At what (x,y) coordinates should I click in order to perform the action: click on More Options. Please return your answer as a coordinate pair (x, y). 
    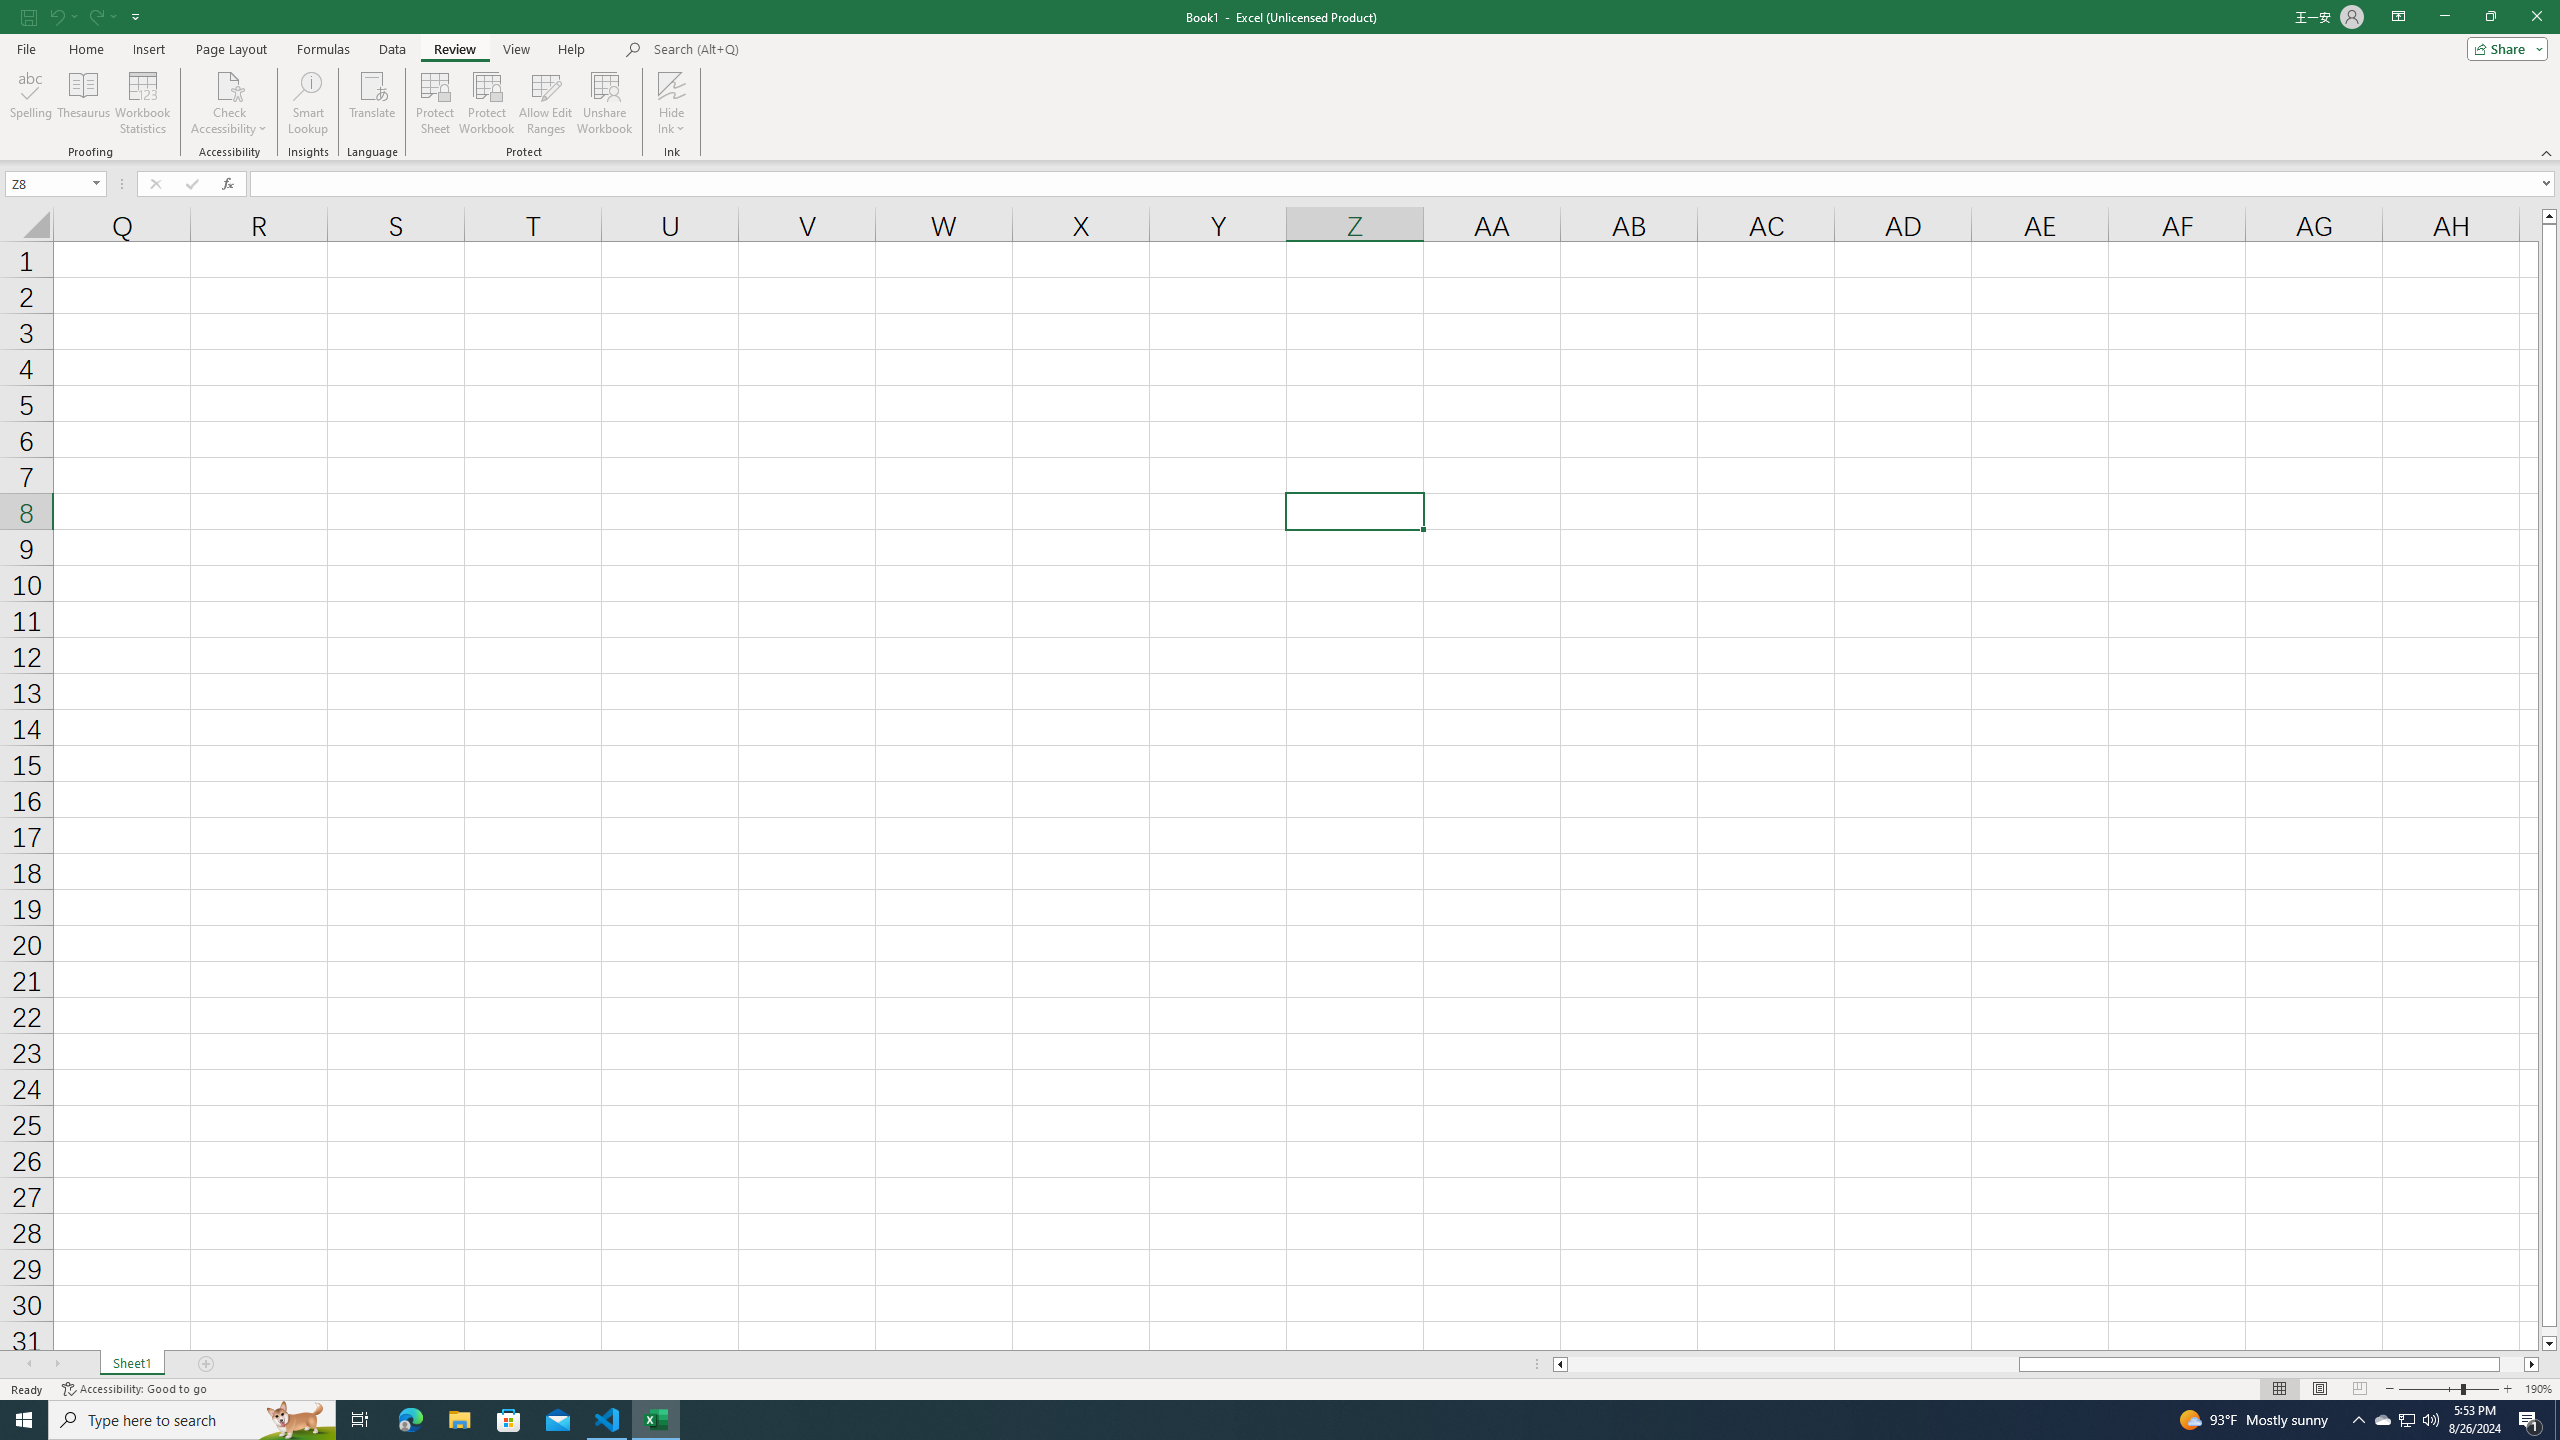
    Looking at the image, I should click on (672, 121).